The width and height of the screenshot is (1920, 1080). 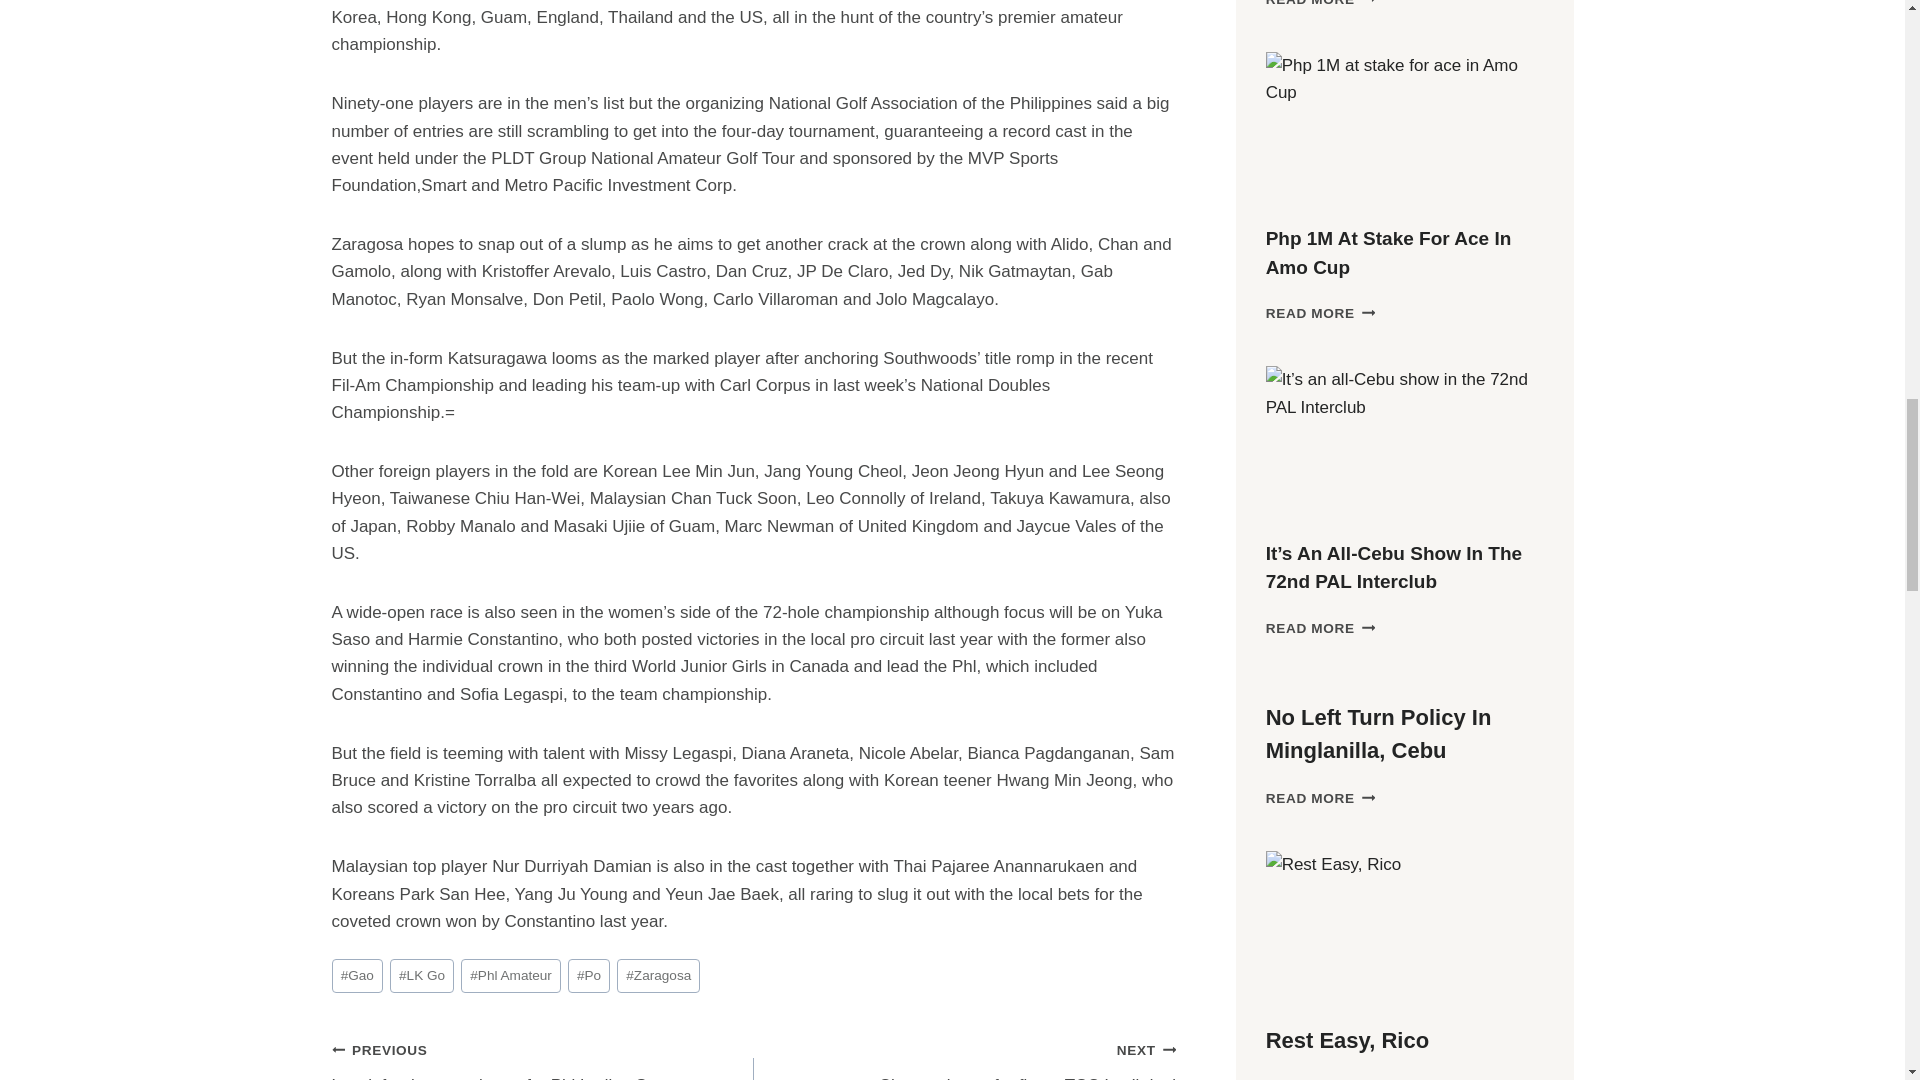 What do you see at coordinates (589, 976) in the screenshot?
I see `Po` at bounding box center [589, 976].